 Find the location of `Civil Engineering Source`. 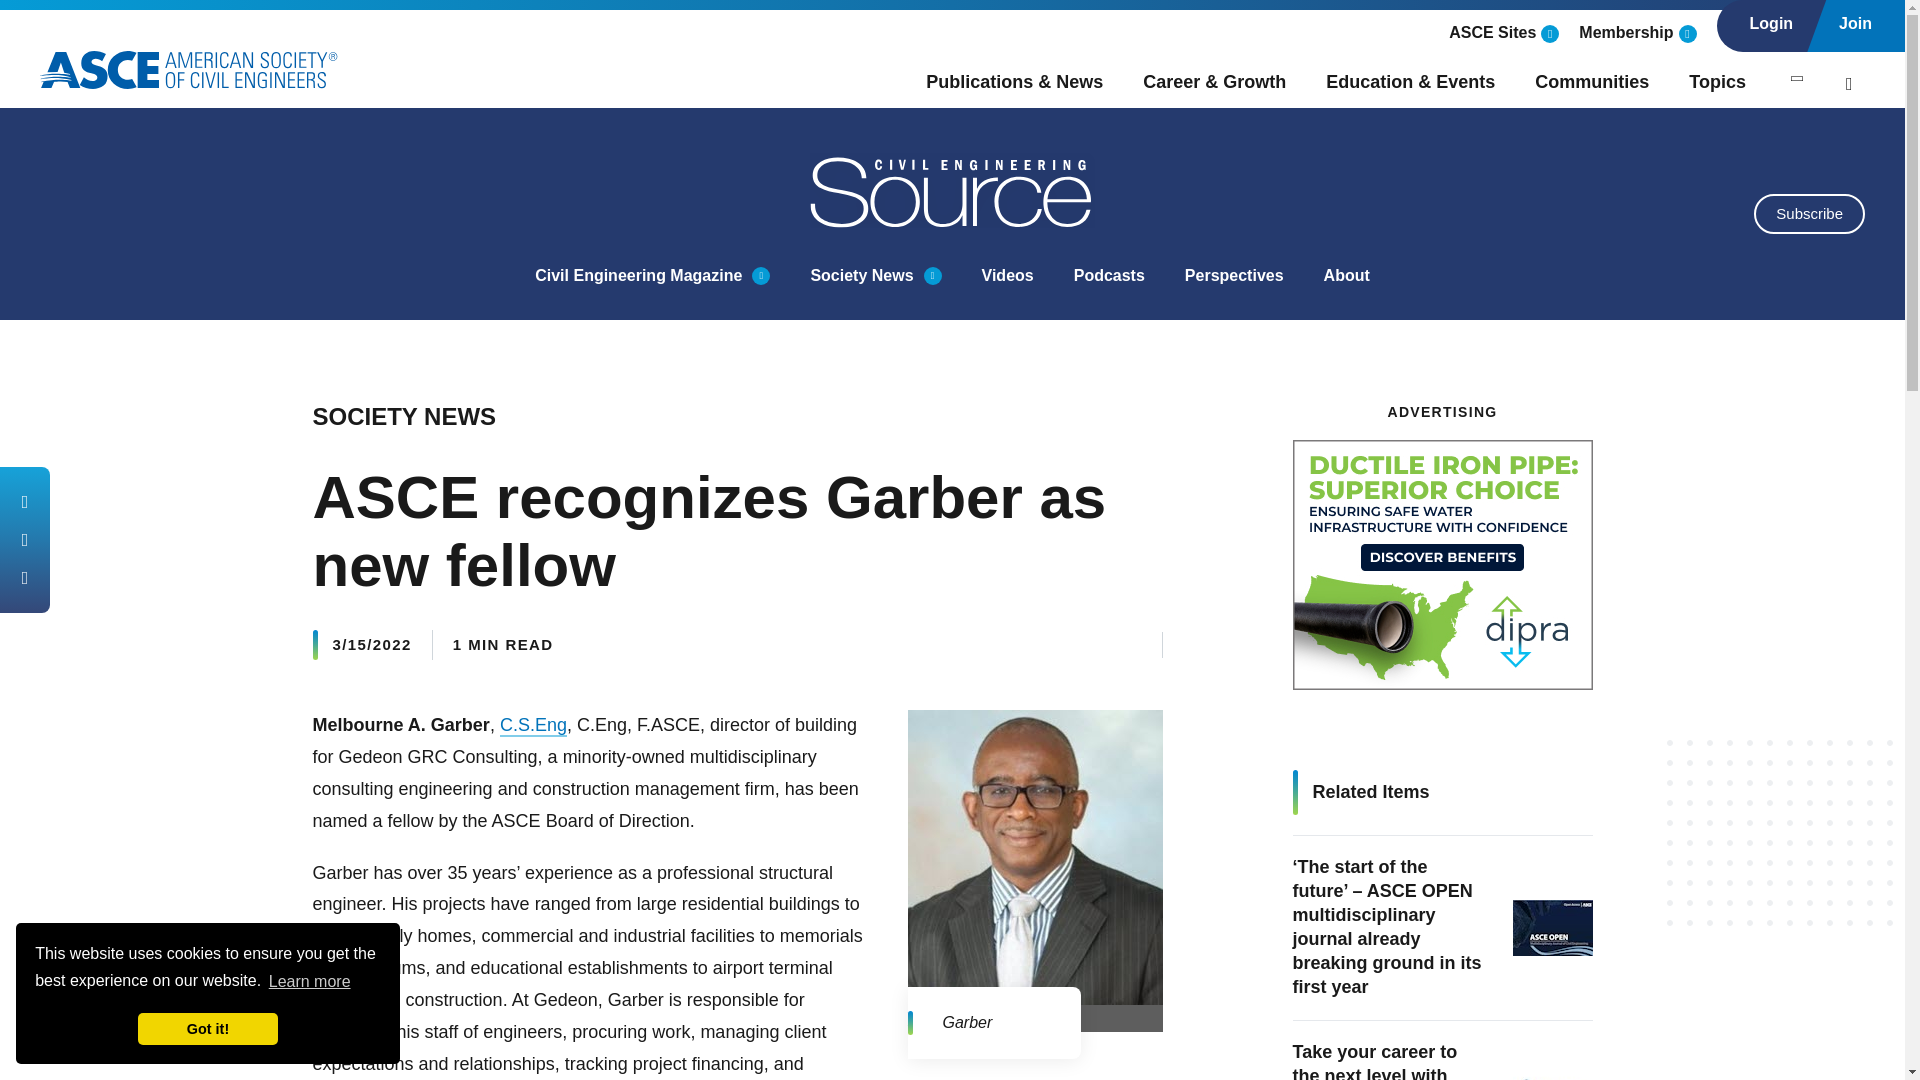

Civil Engineering Source is located at coordinates (953, 190).